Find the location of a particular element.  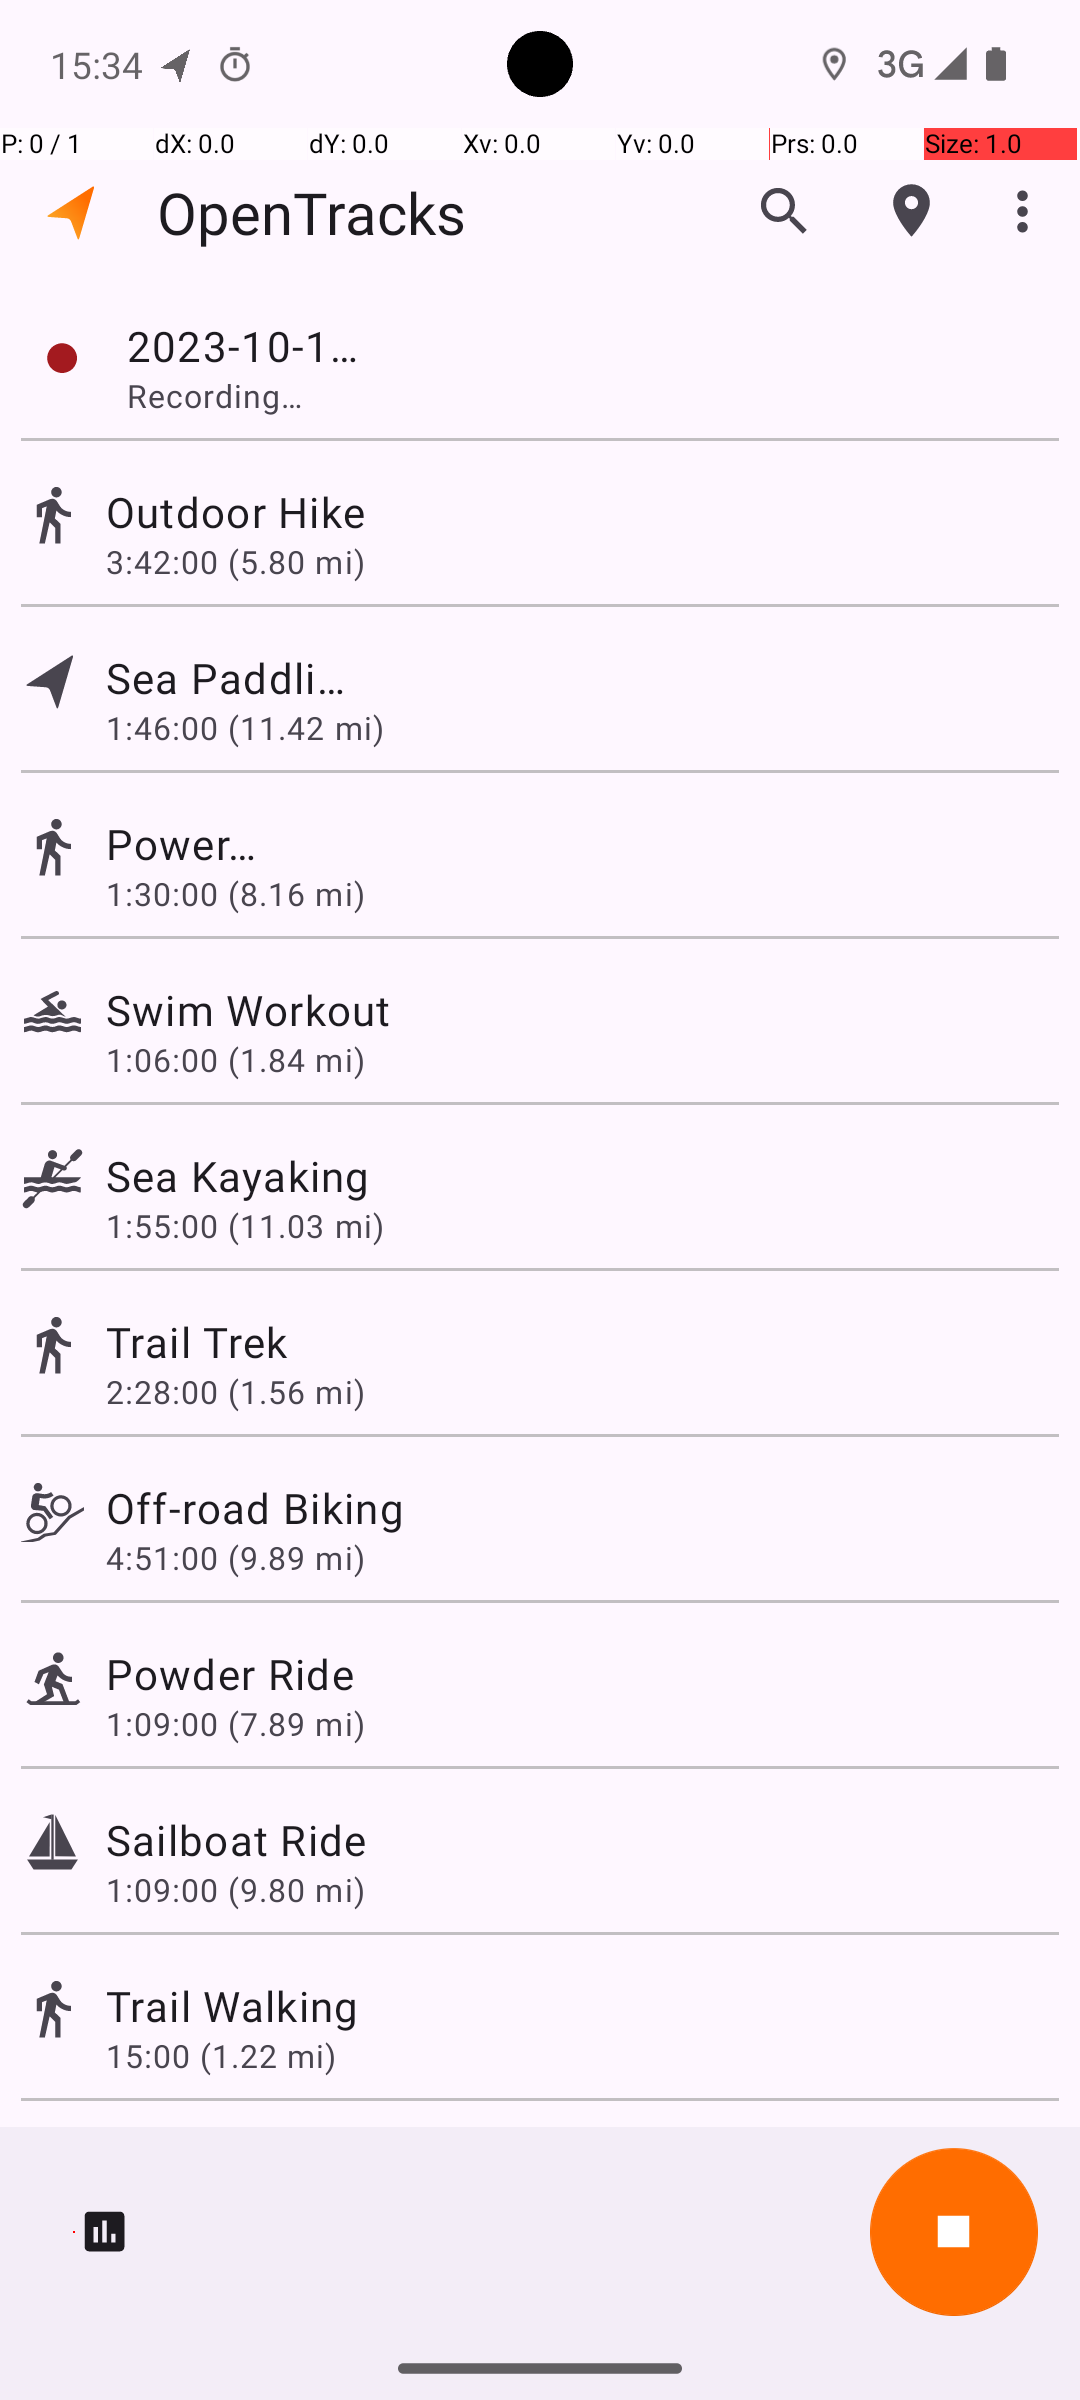

4:51:00 (9.89 mi) is located at coordinates (236, 1558).